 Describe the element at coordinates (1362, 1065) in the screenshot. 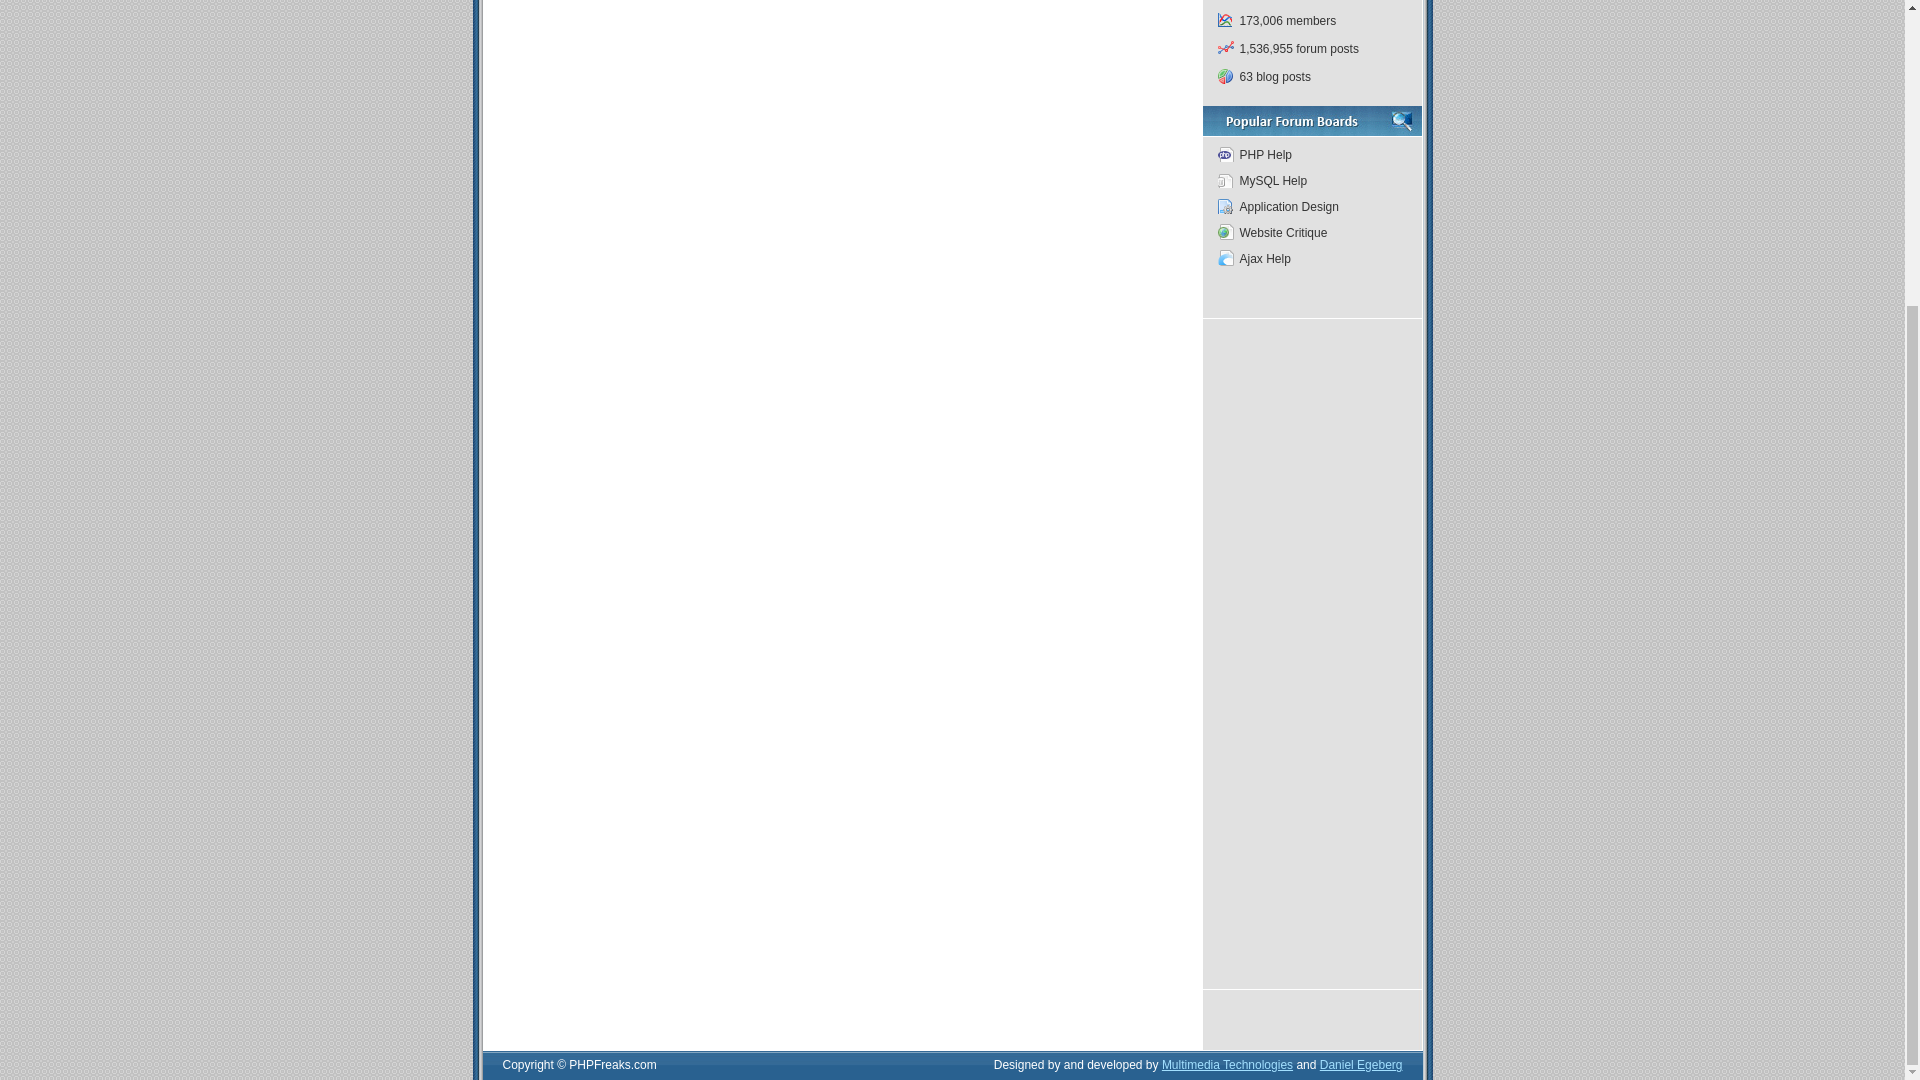

I see `Daniel Egeberg` at that location.